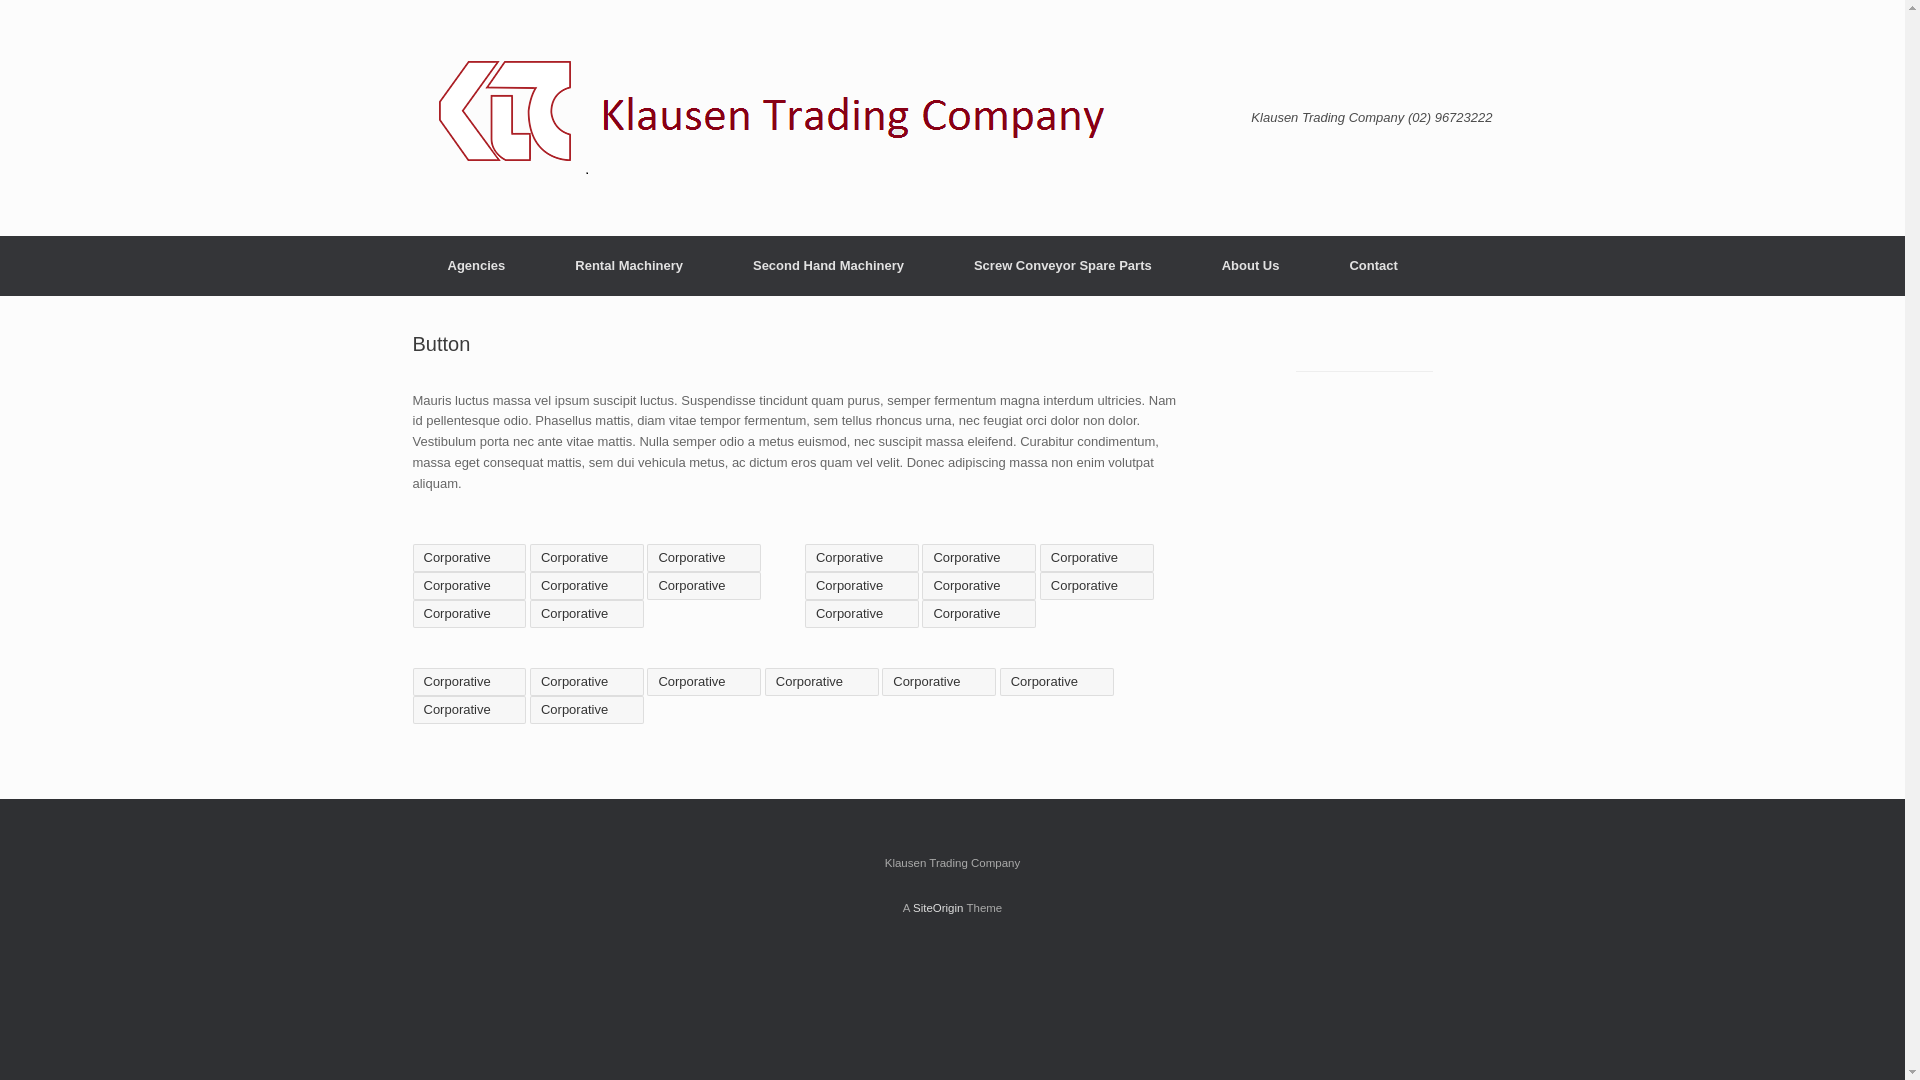 The image size is (1920, 1080). I want to click on Corporative, so click(979, 614).